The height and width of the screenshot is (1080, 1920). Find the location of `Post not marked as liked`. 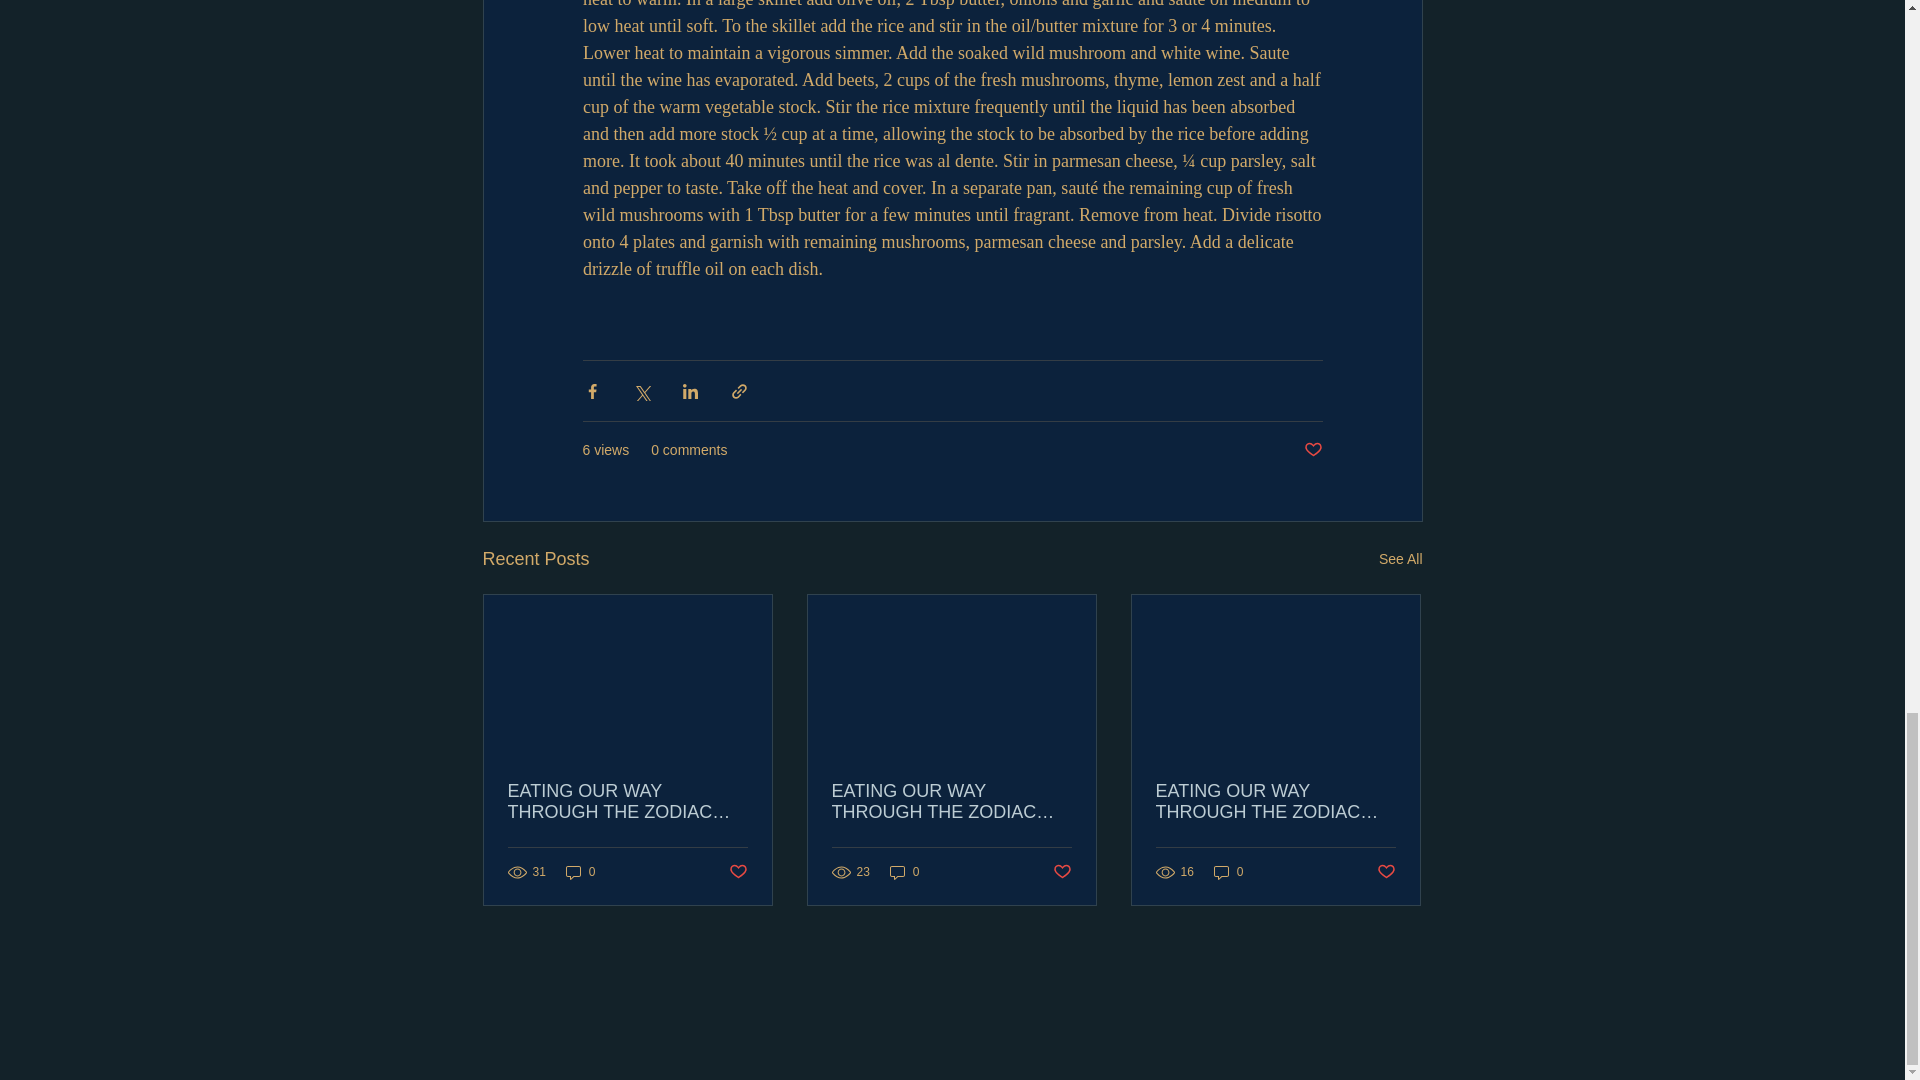

Post not marked as liked is located at coordinates (1062, 872).